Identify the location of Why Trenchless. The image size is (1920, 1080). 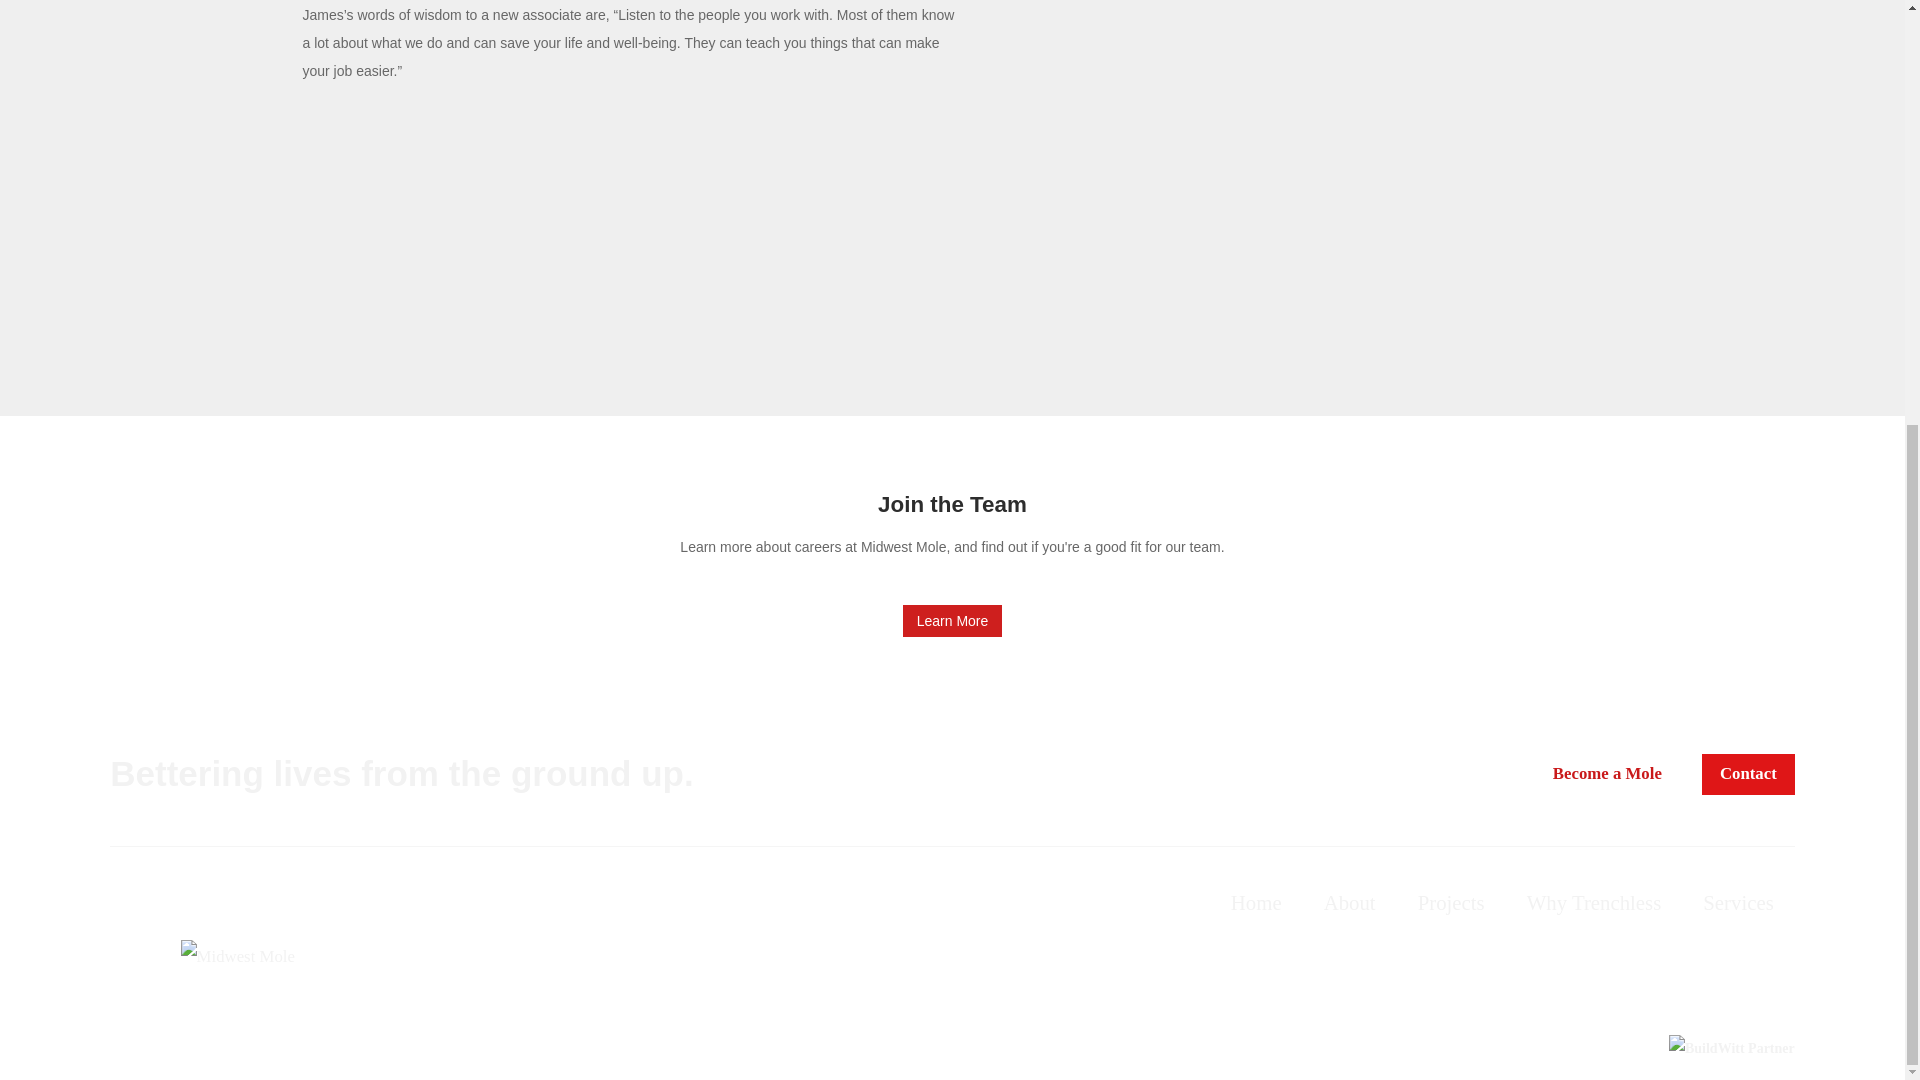
(1594, 902).